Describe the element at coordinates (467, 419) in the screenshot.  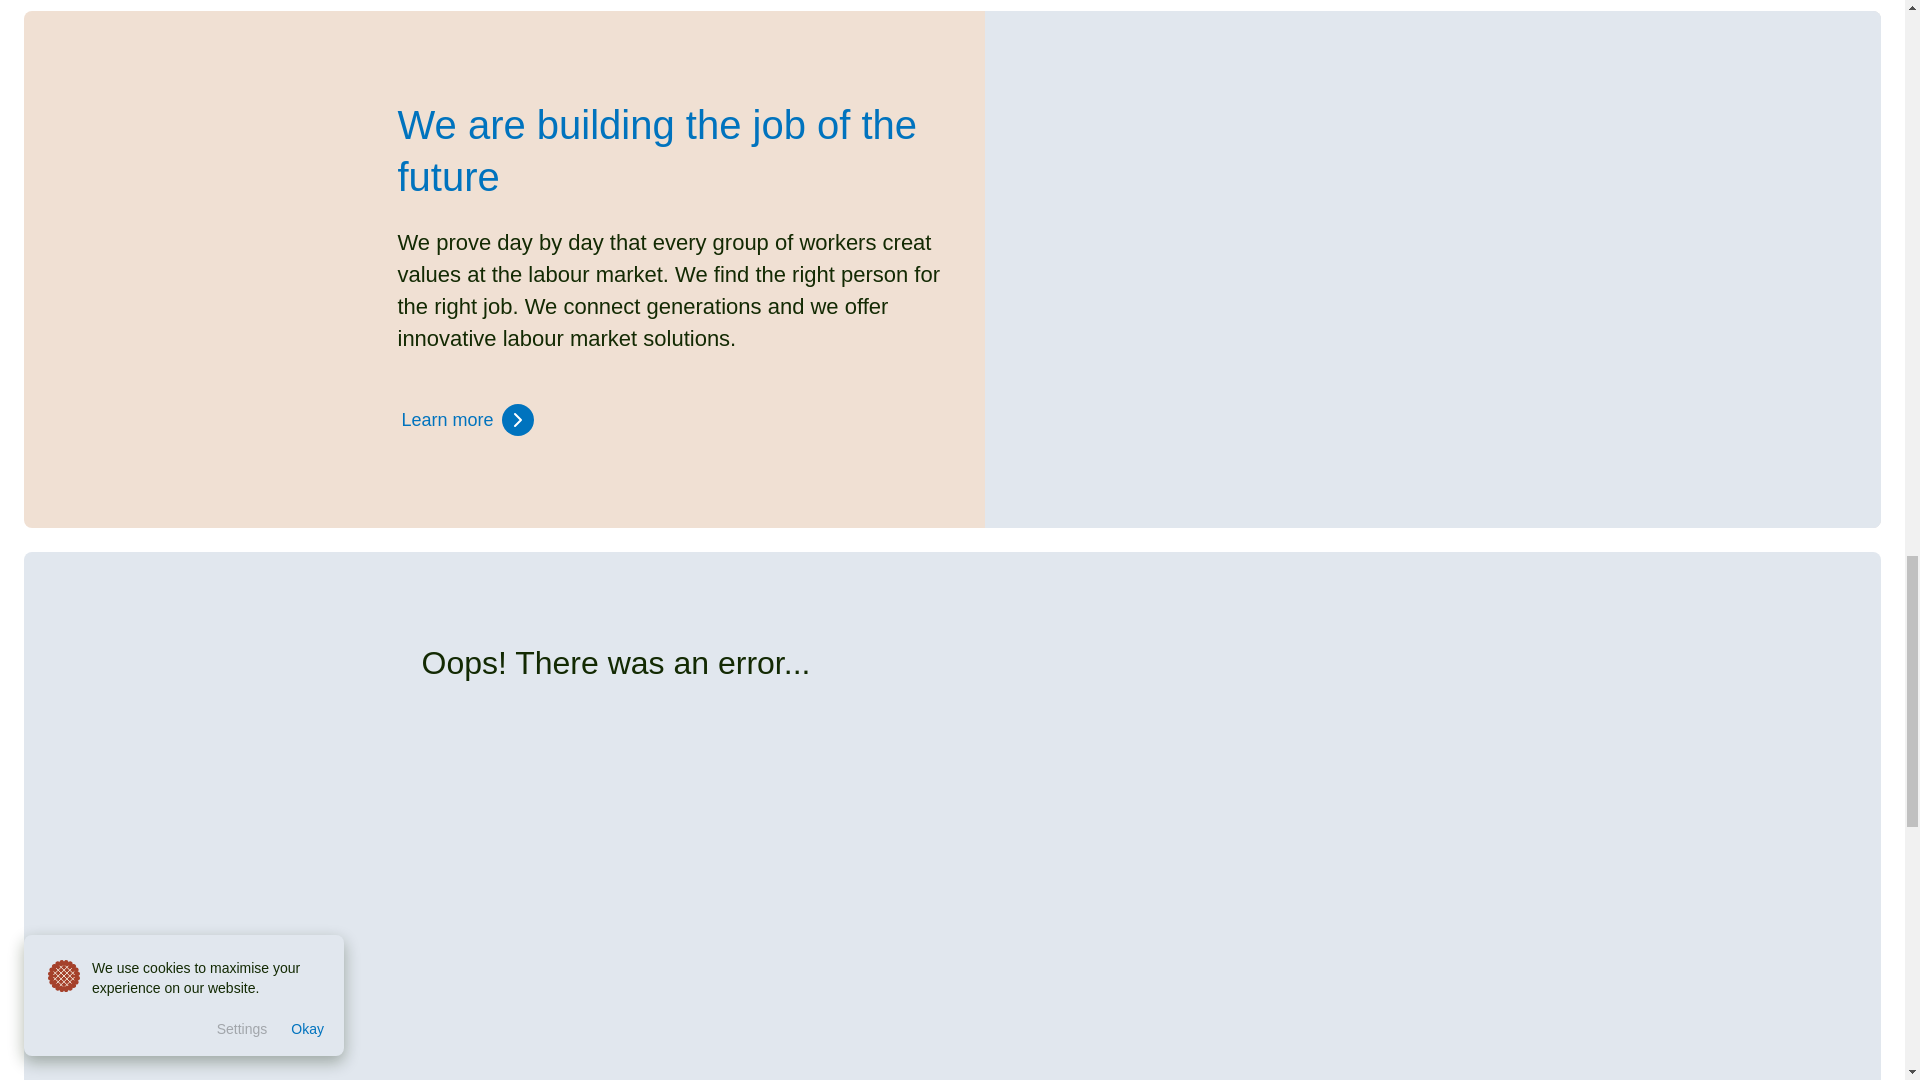
I see `Learn more` at that location.